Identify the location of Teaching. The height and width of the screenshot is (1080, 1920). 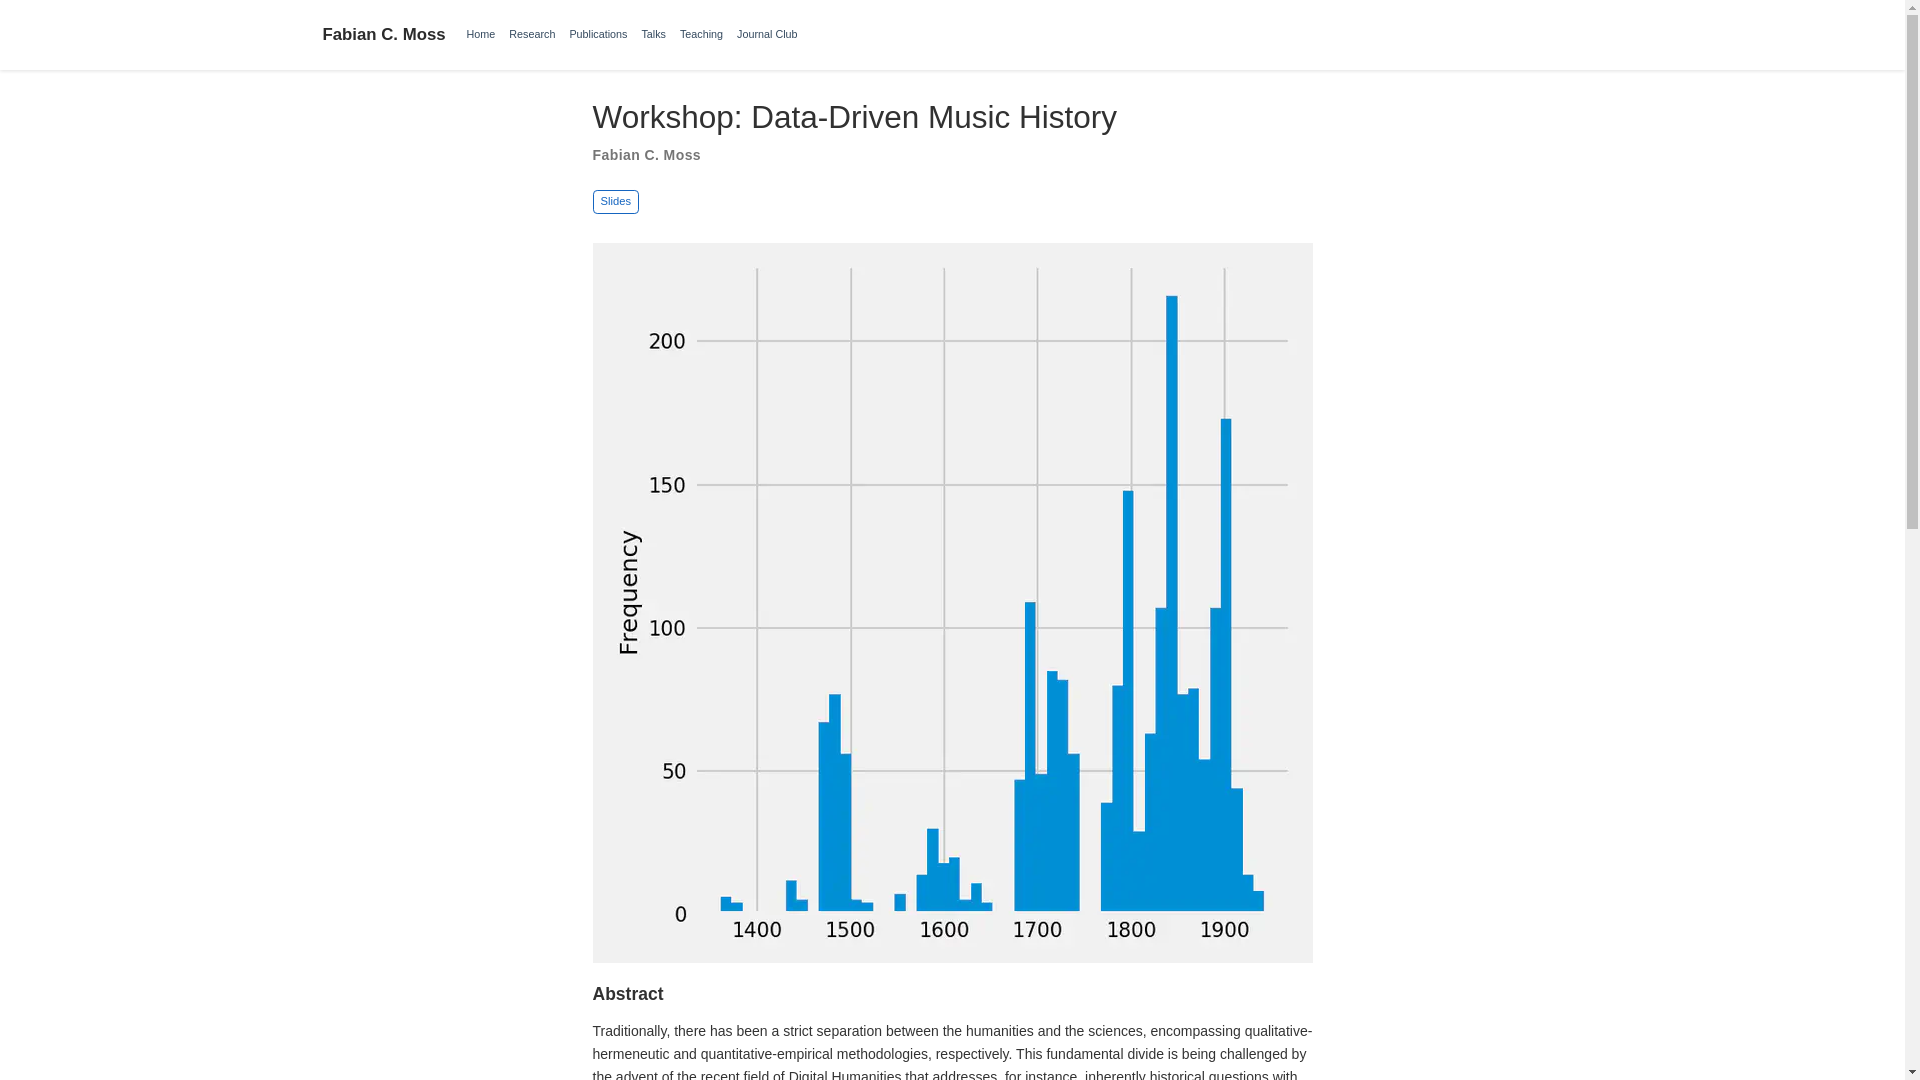
(701, 34).